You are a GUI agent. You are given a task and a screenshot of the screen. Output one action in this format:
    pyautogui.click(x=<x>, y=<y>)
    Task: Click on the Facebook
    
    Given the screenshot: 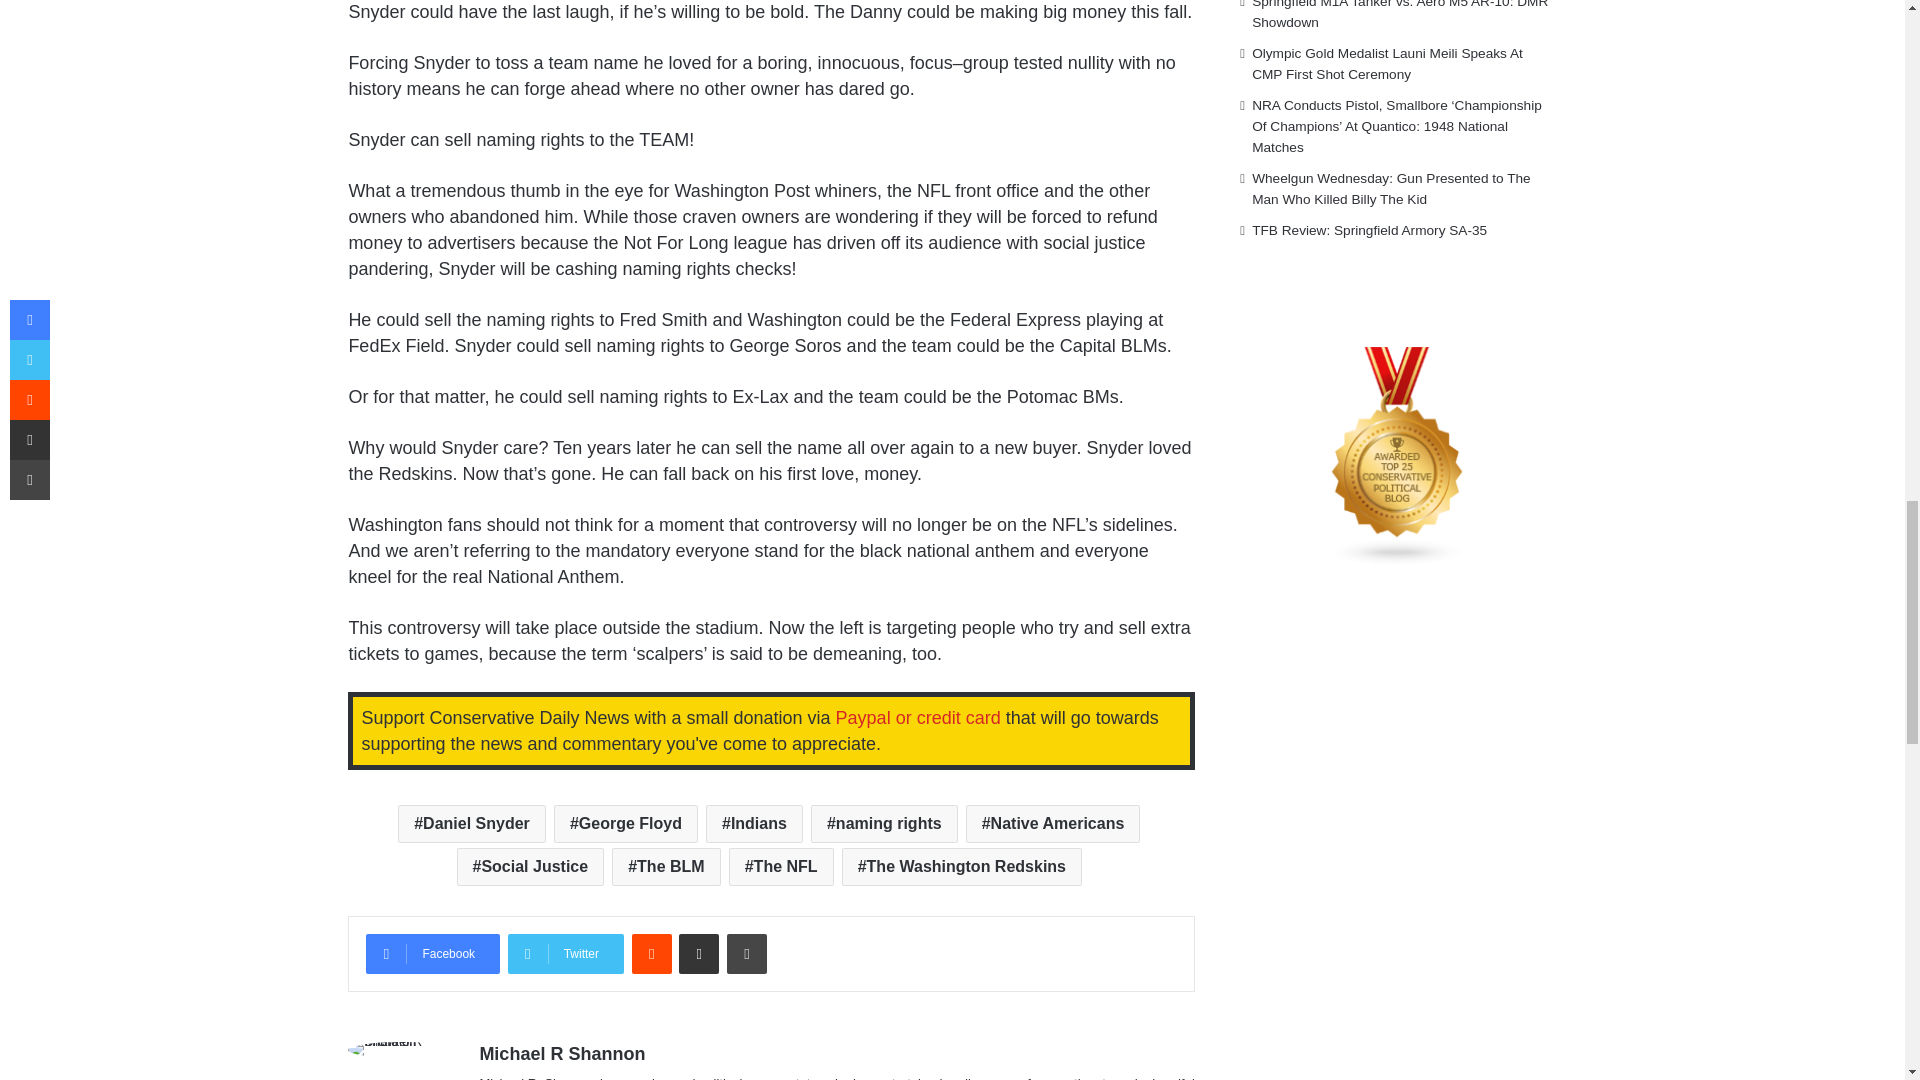 What is the action you would take?
    pyautogui.click(x=432, y=954)
    